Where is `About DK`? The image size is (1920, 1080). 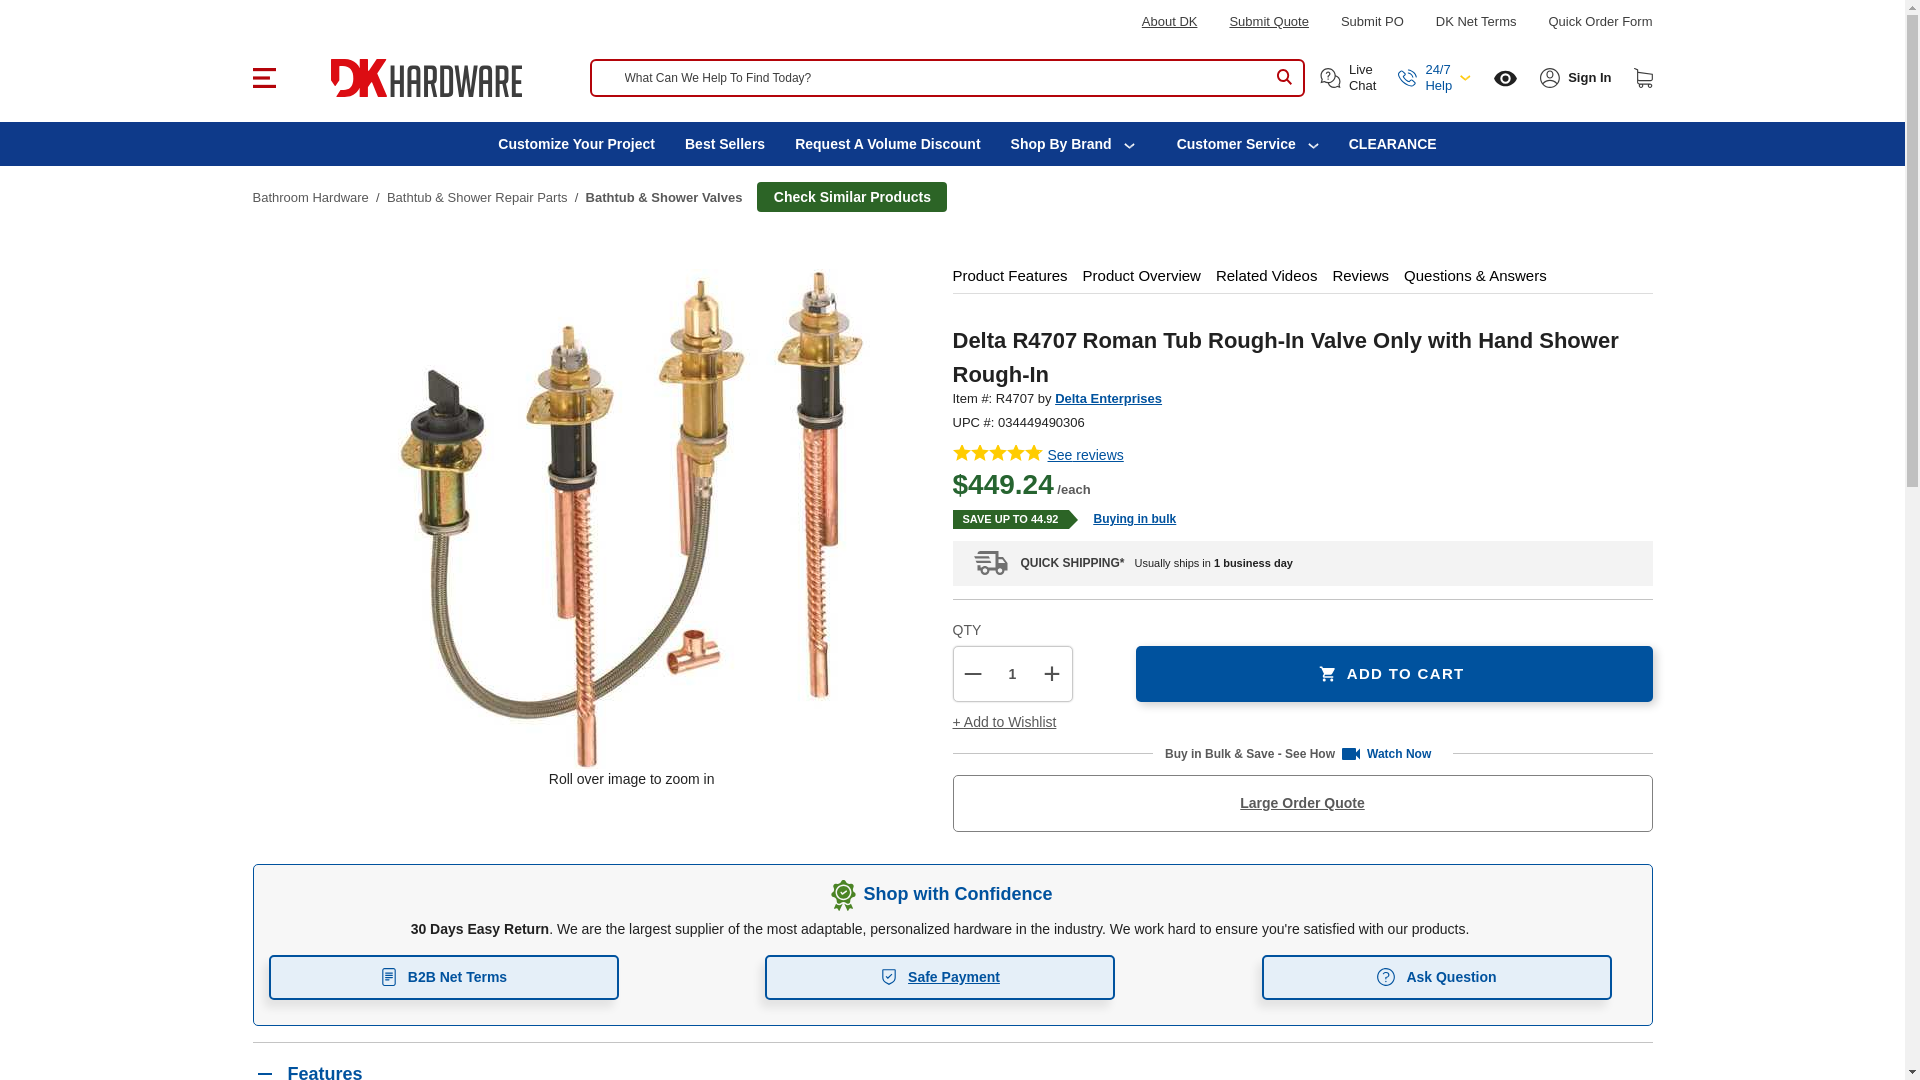 About DK is located at coordinates (1170, 22).